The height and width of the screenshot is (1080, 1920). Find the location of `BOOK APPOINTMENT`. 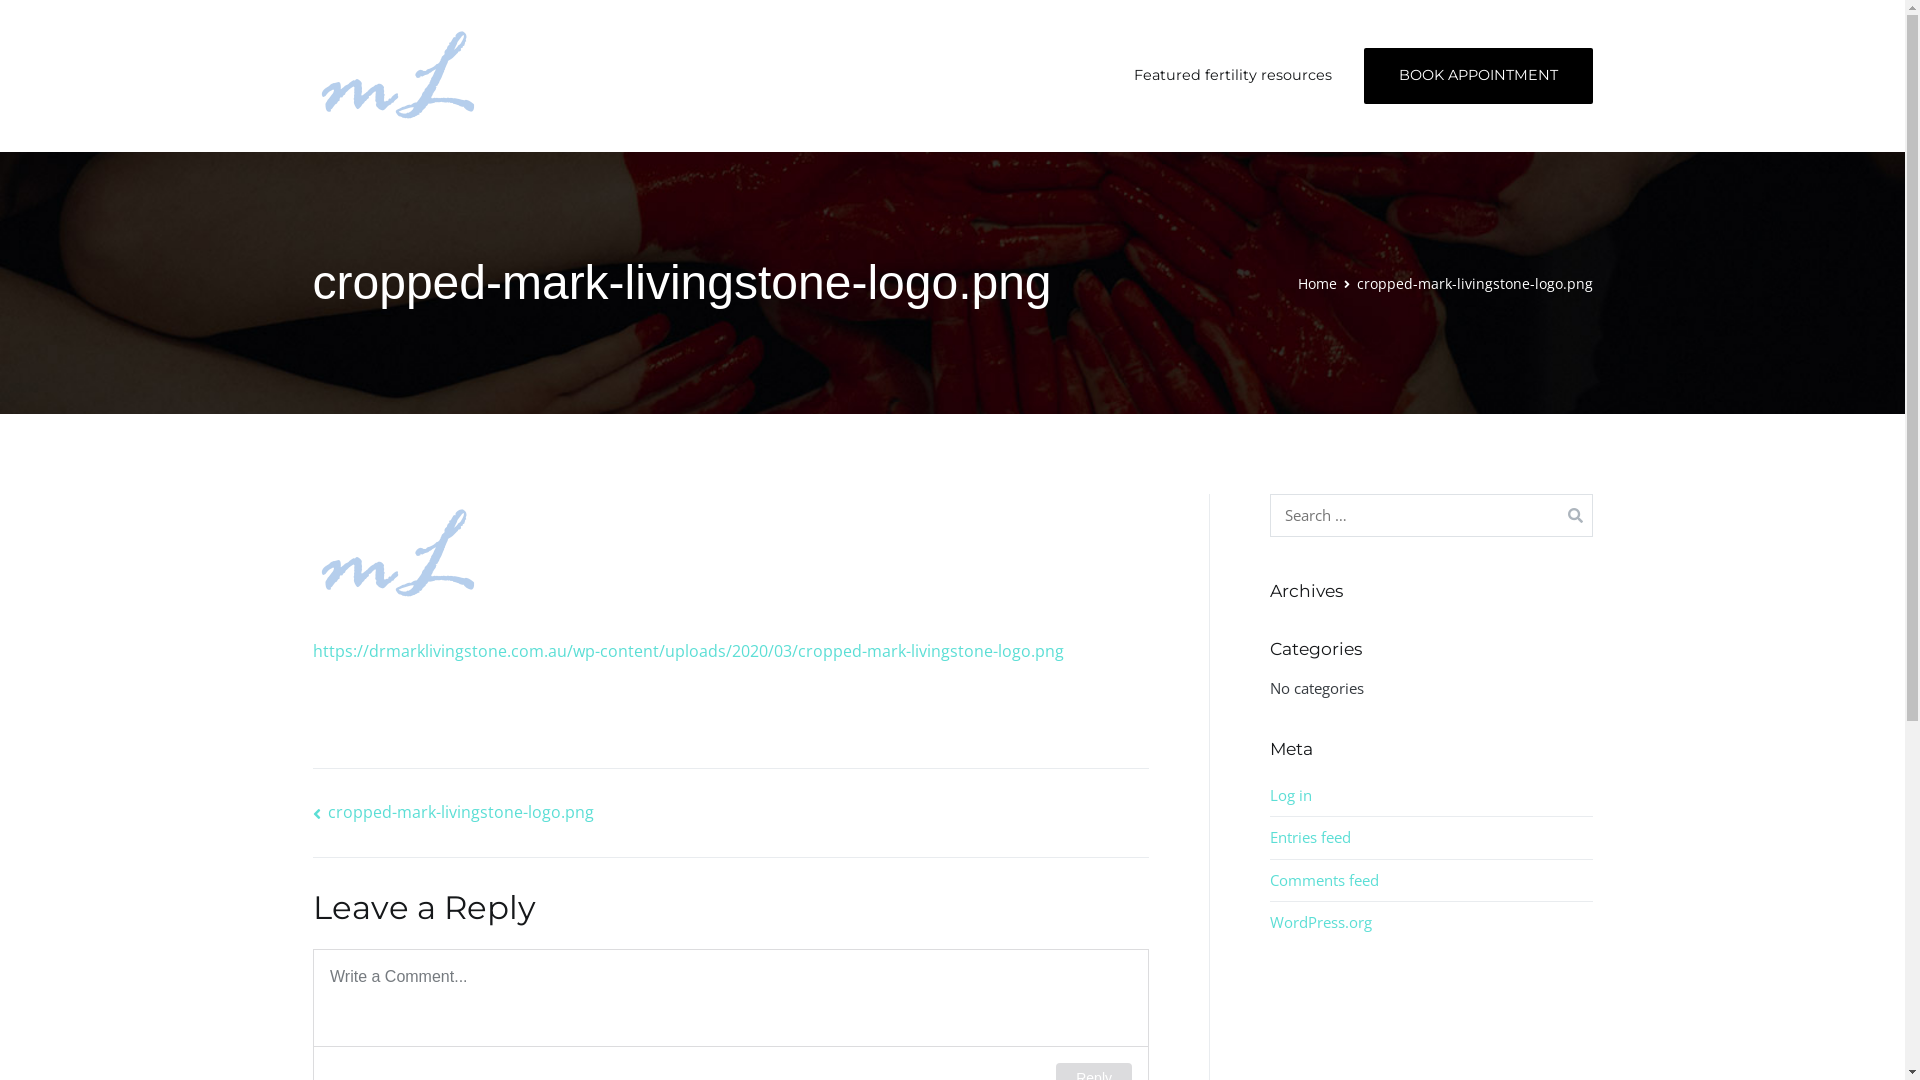

BOOK APPOINTMENT is located at coordinates (1478, 76).